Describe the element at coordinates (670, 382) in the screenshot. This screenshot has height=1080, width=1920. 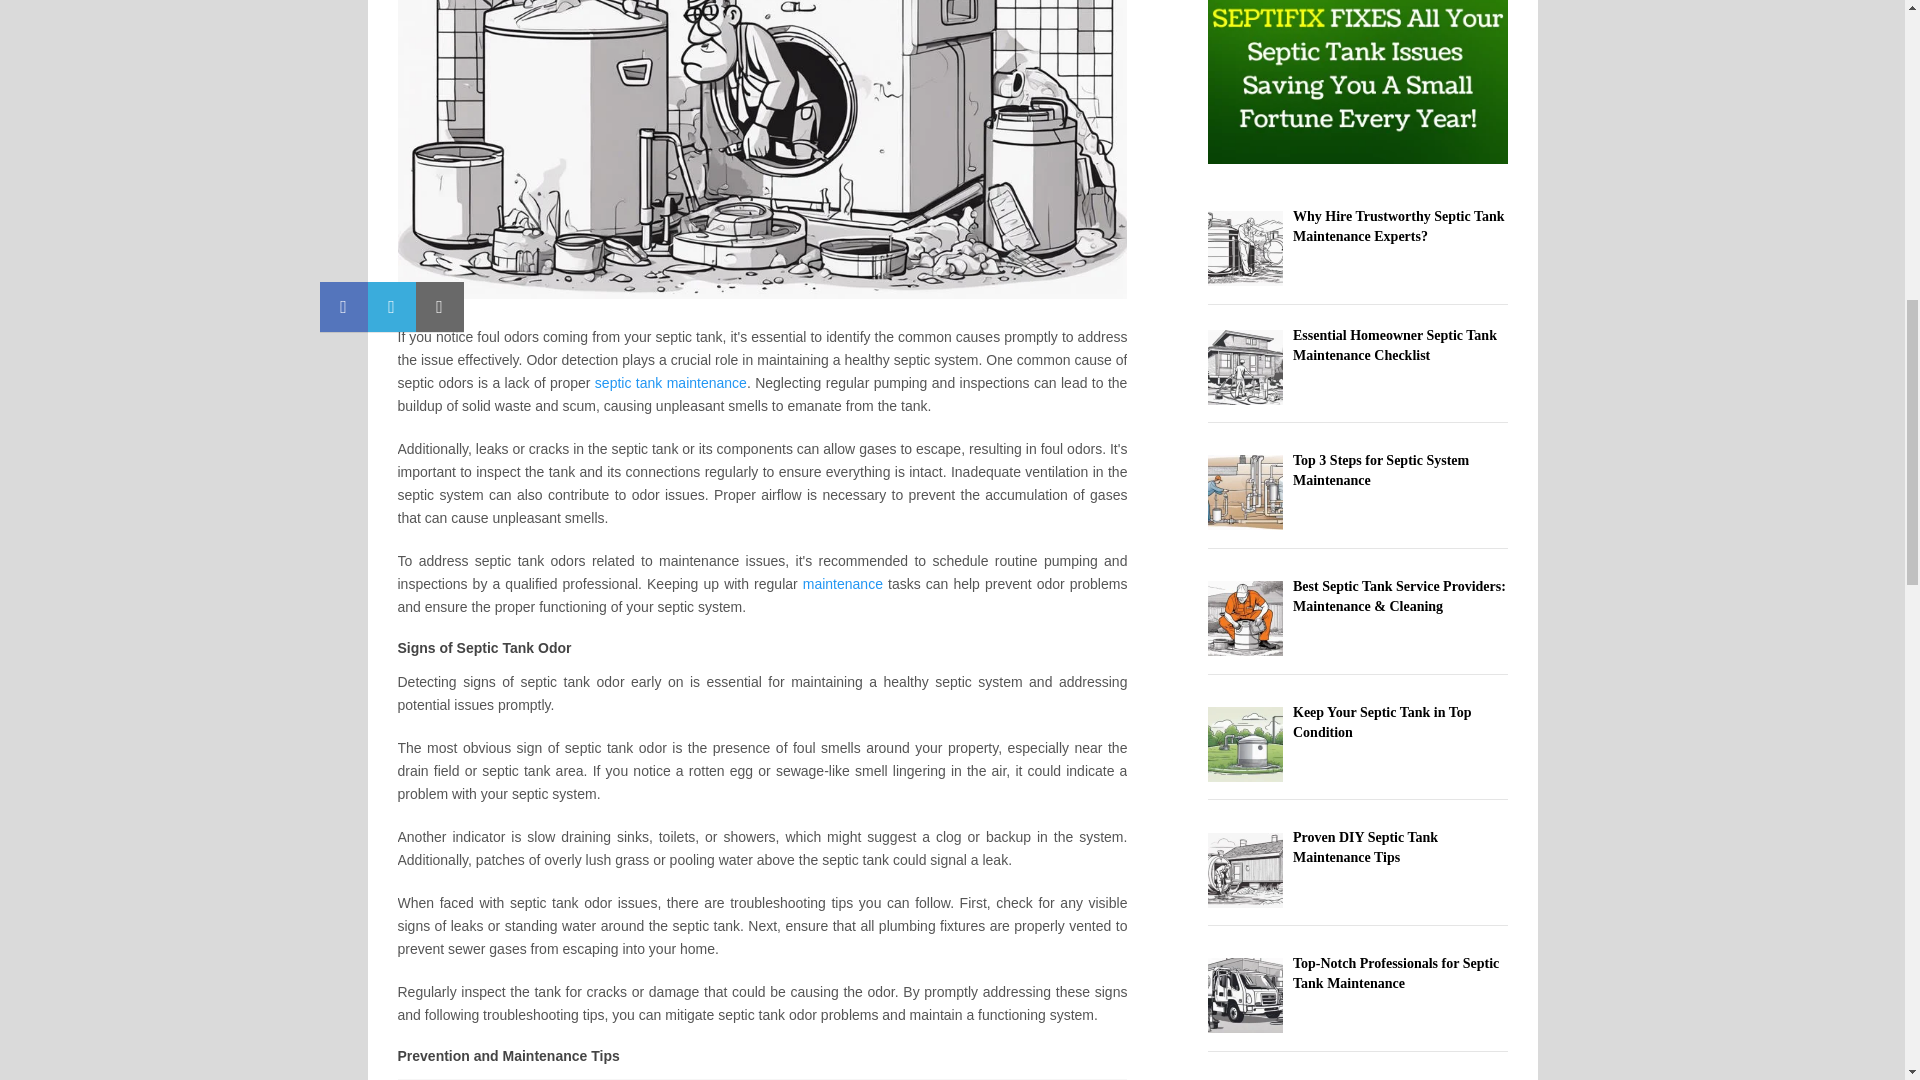
I see `Septic Tank Treatment Tablets` at that location.